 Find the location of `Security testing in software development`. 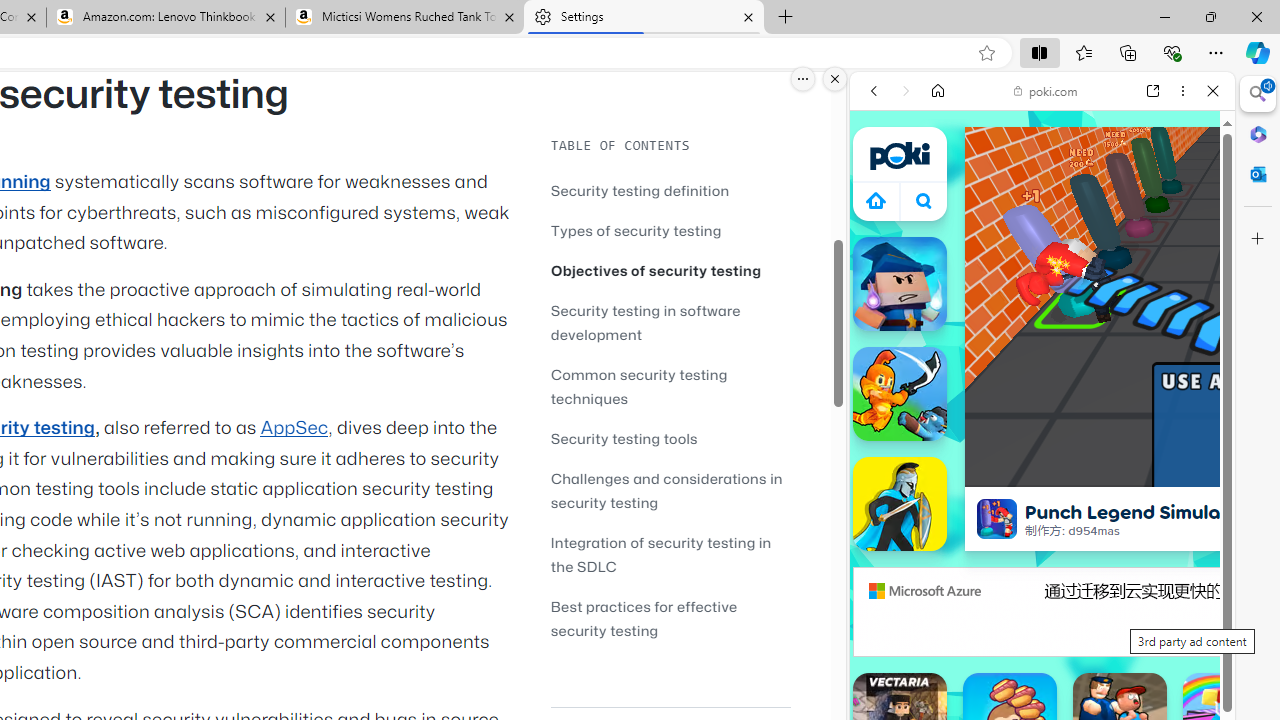

Security testing in software development is located at coordinates (646, 322).